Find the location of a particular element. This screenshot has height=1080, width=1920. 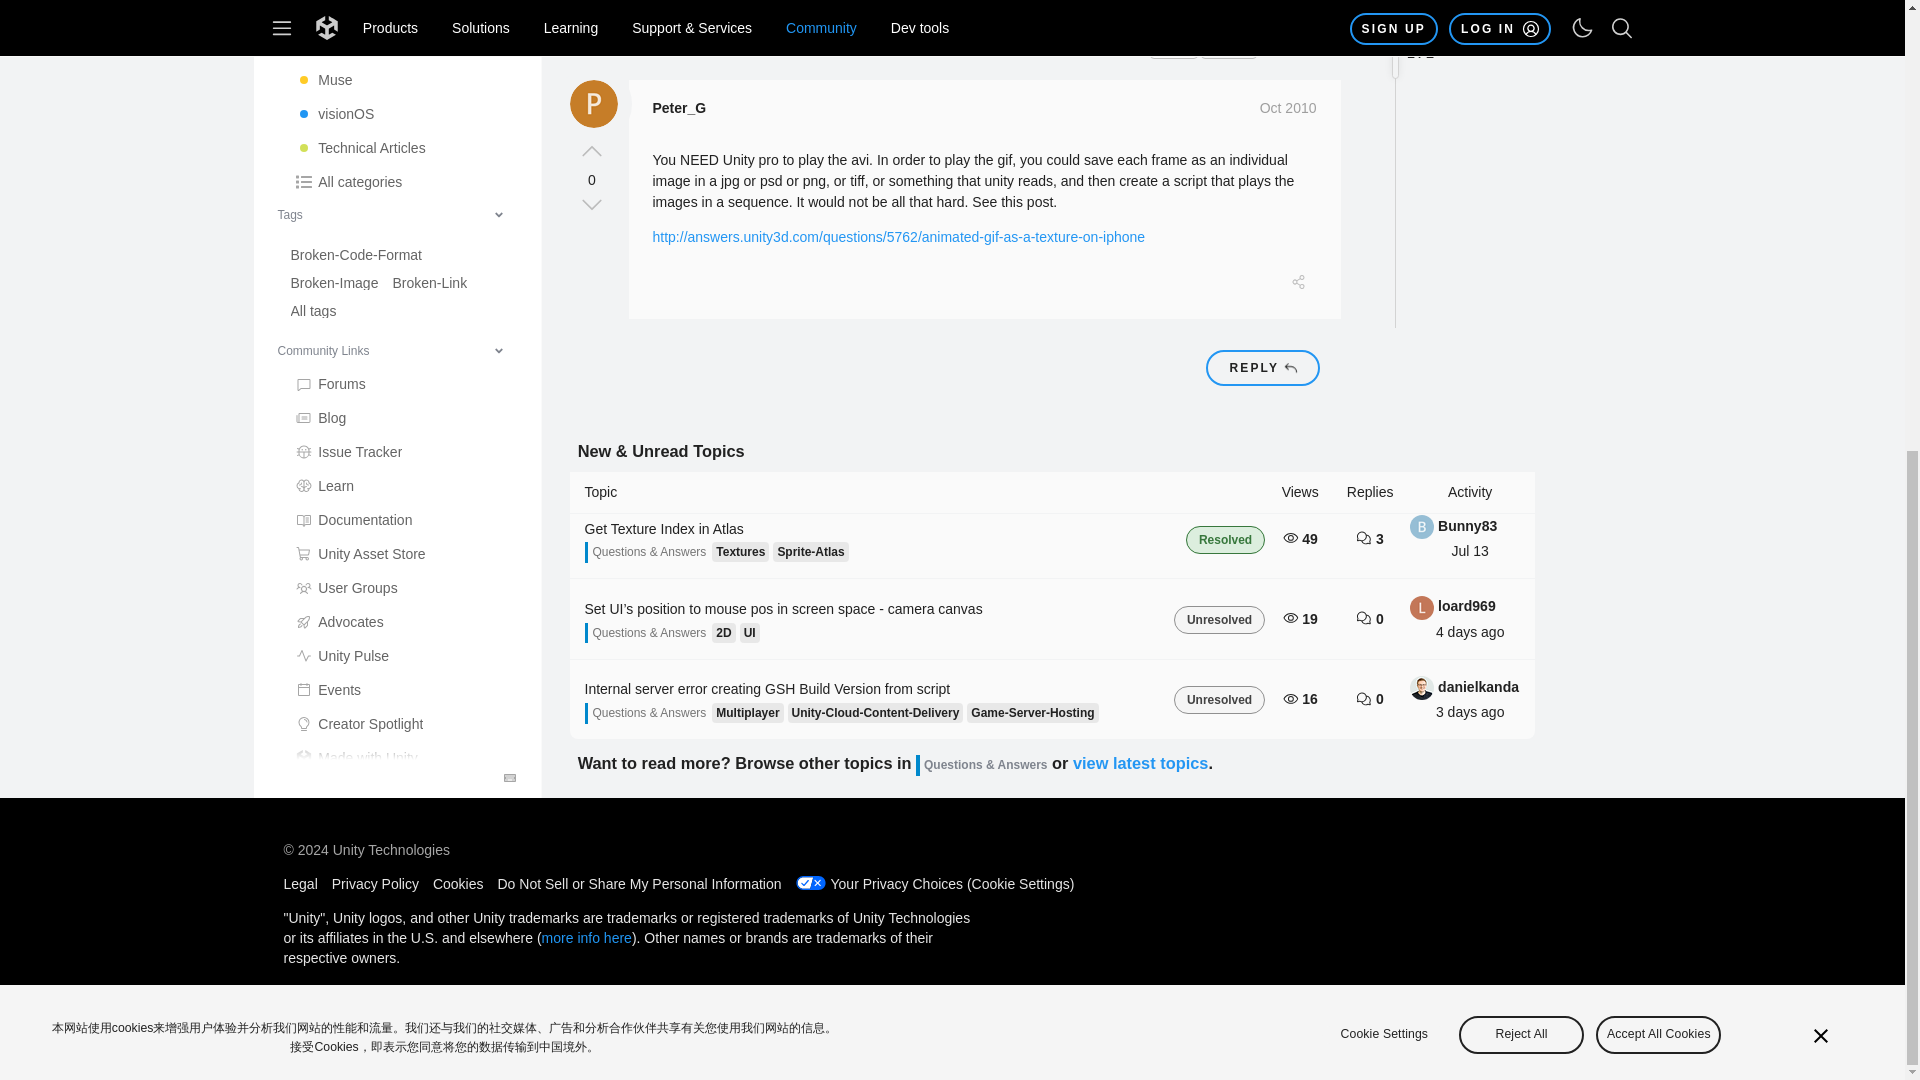

Made with Unity is located at coordinates (404, 272).